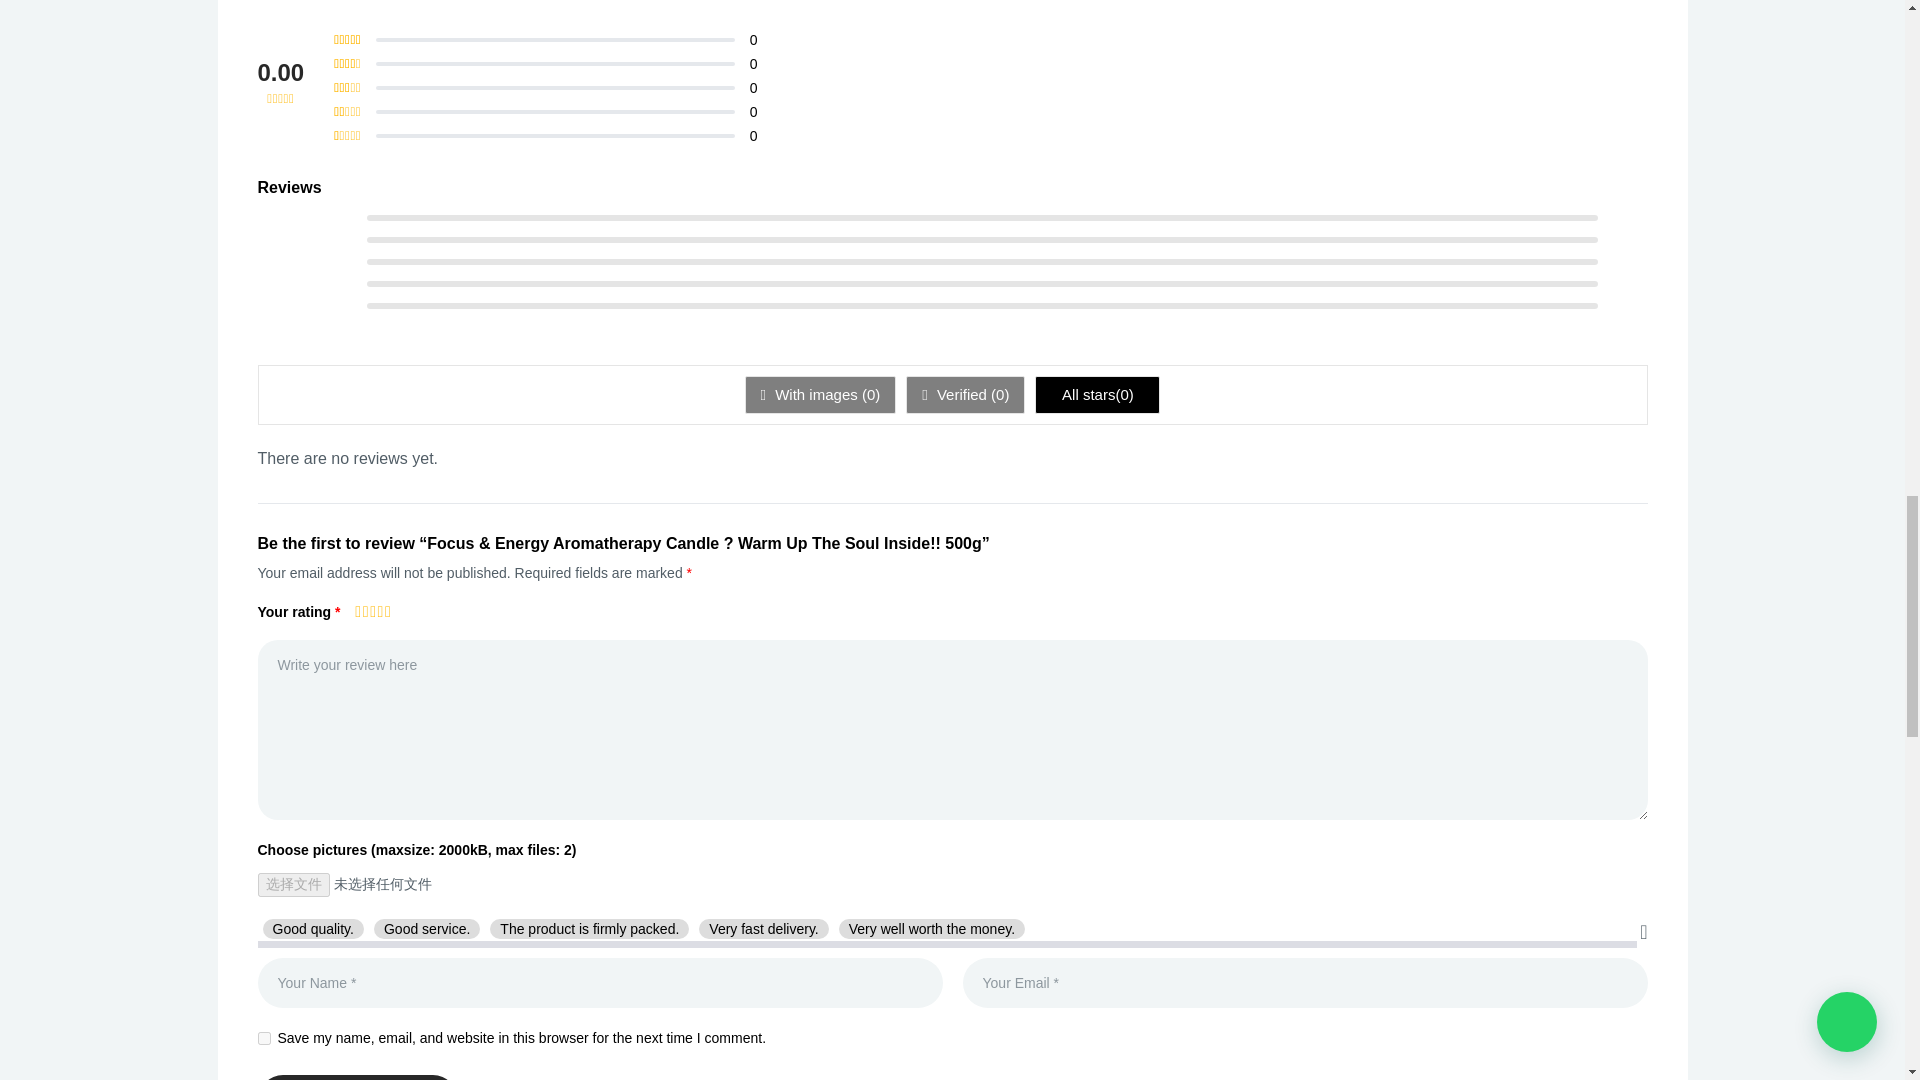 This screenshot has height=1080, width=1920. What do you see at coordinates (264, 1038) in the screenshot?
I see `yes` at bounding box center [264, 1038].